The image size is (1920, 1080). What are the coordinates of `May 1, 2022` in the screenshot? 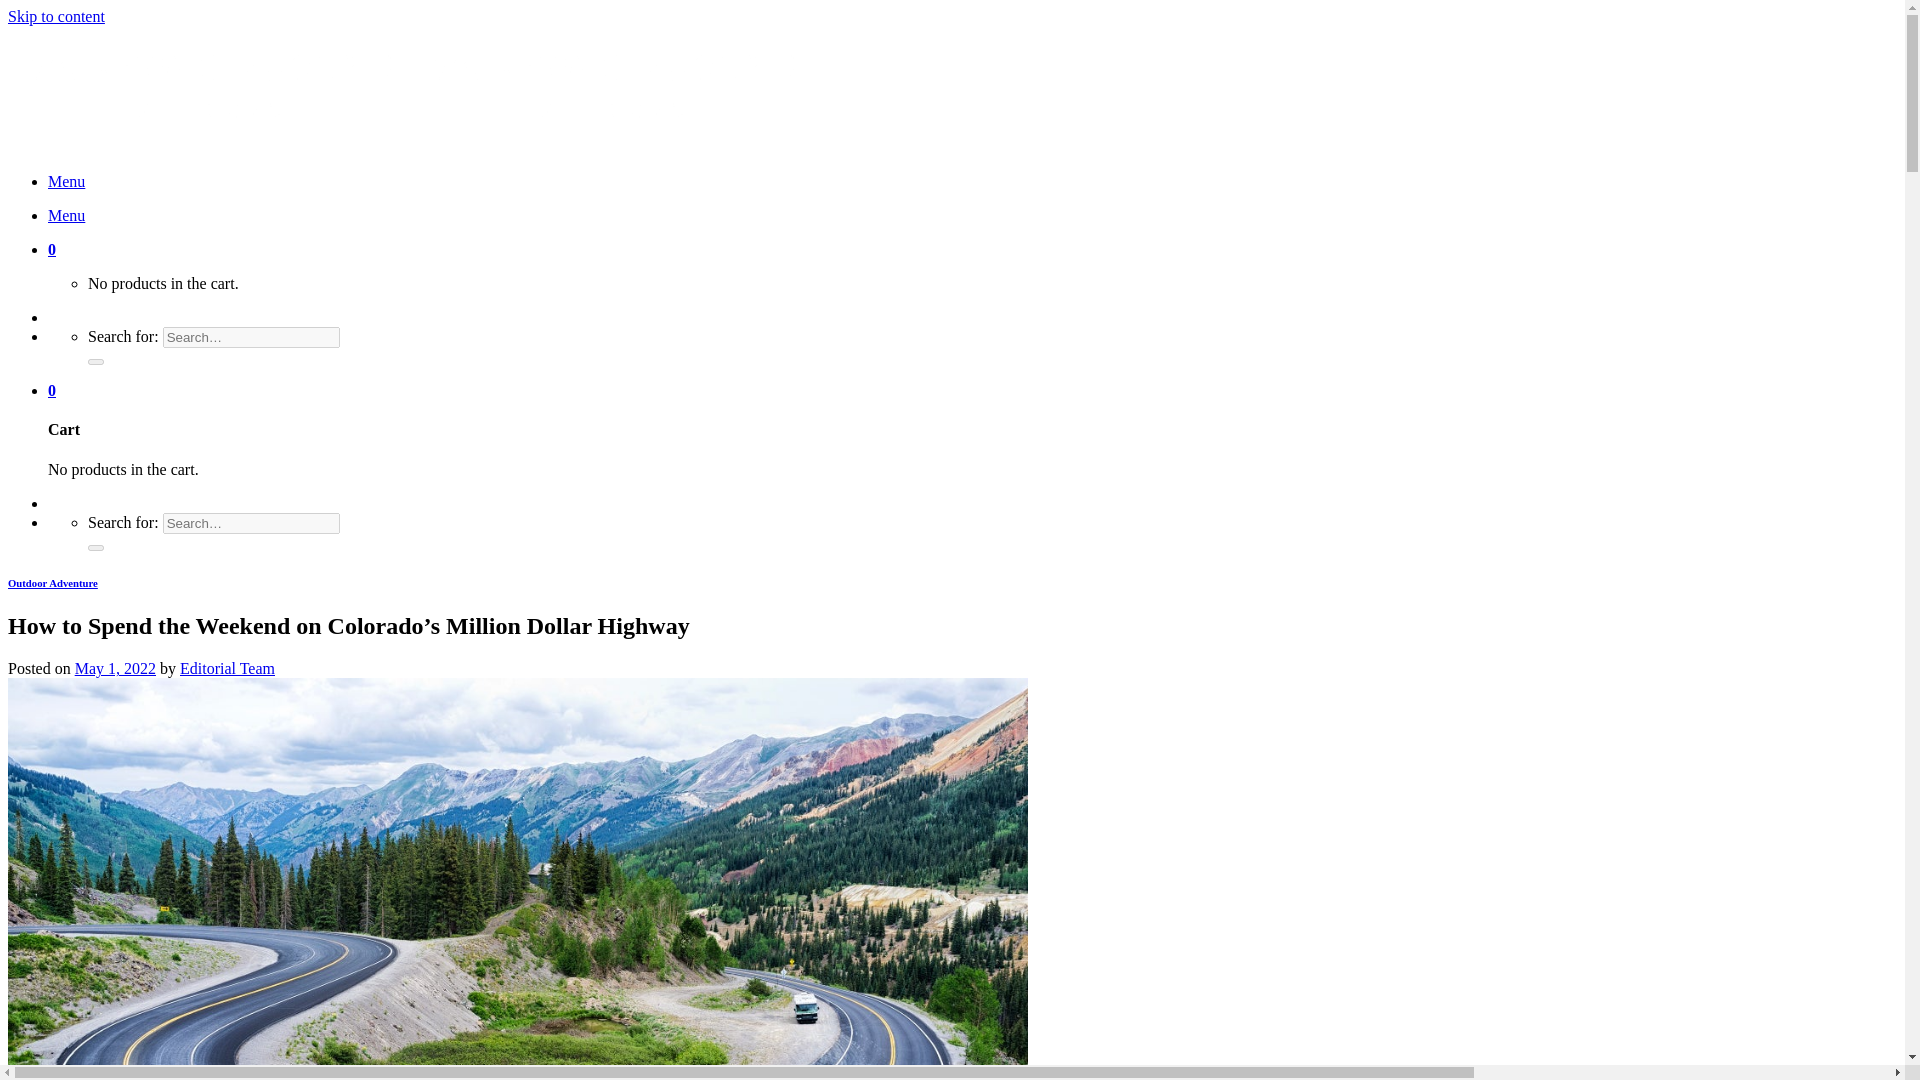 It's located at (114, 668).